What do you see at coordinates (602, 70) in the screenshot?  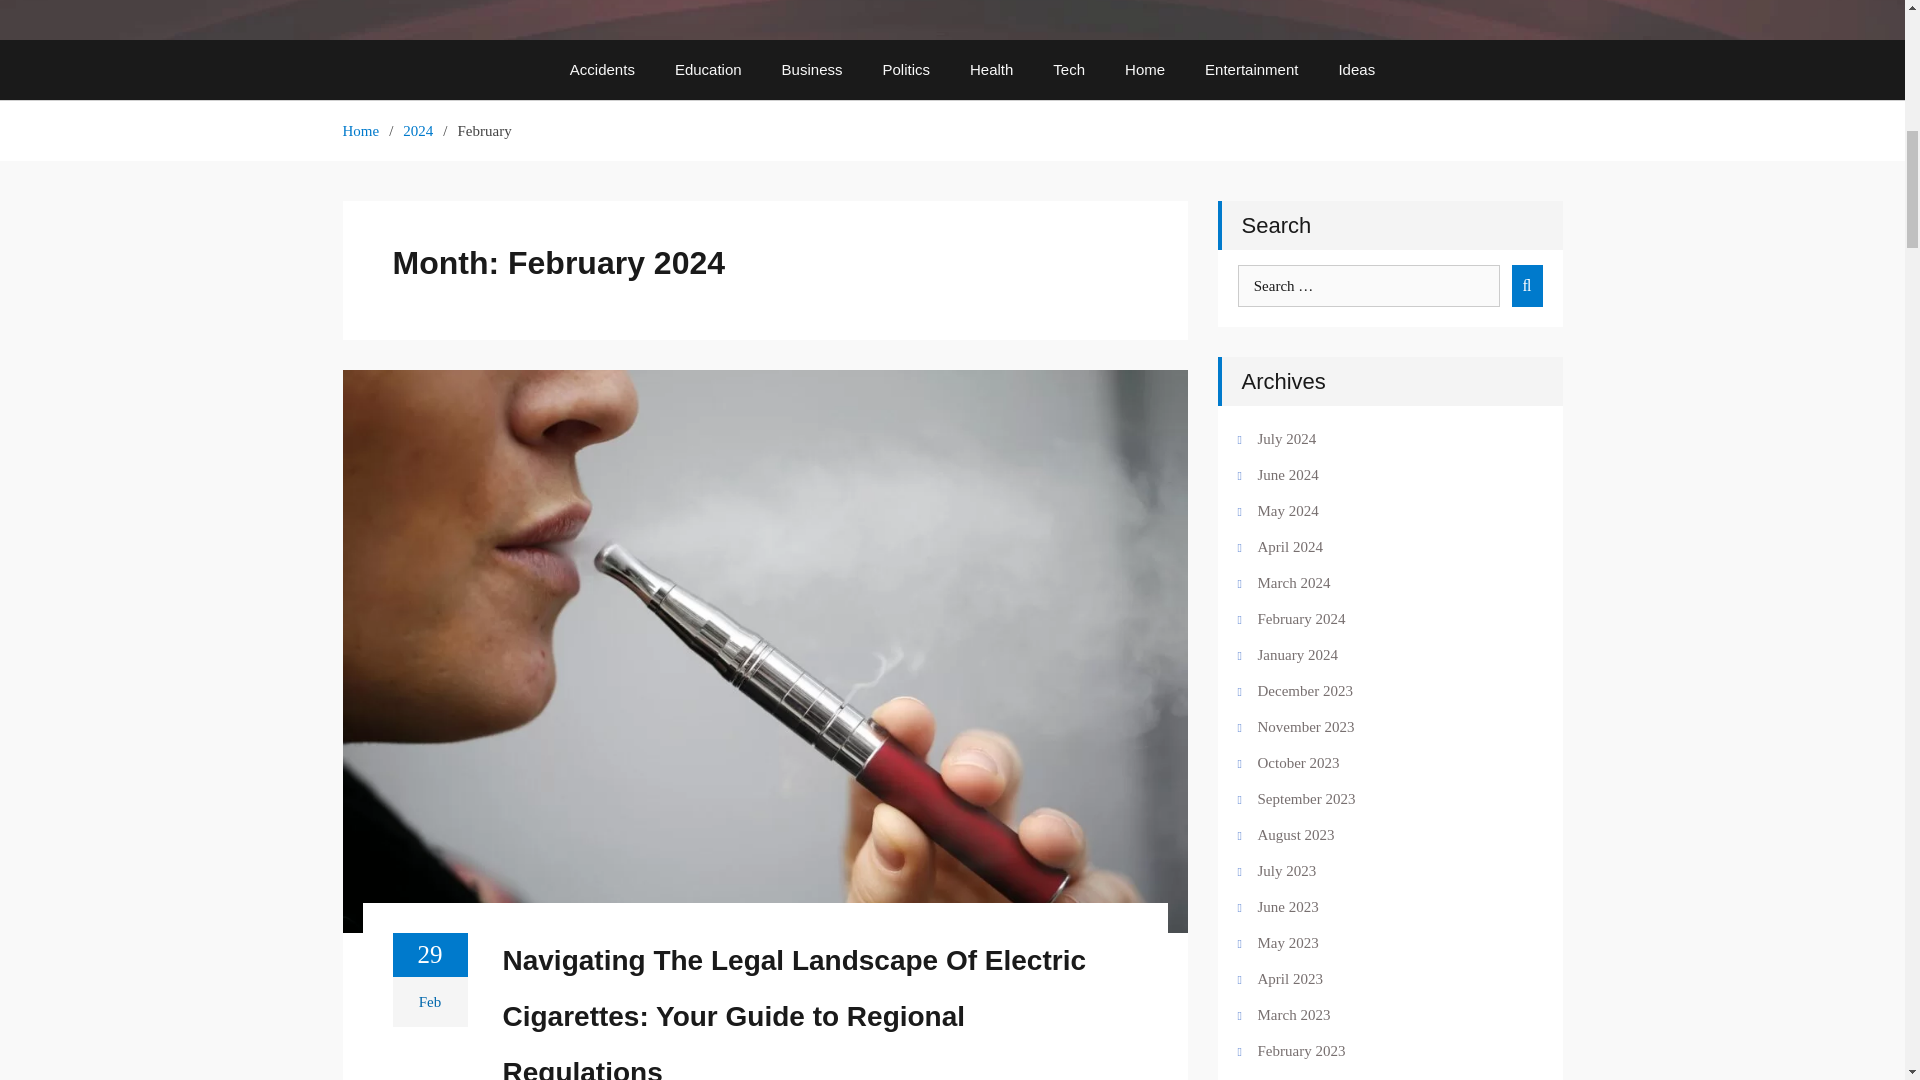 I see `Accidents` at bounding box center [602, 70].